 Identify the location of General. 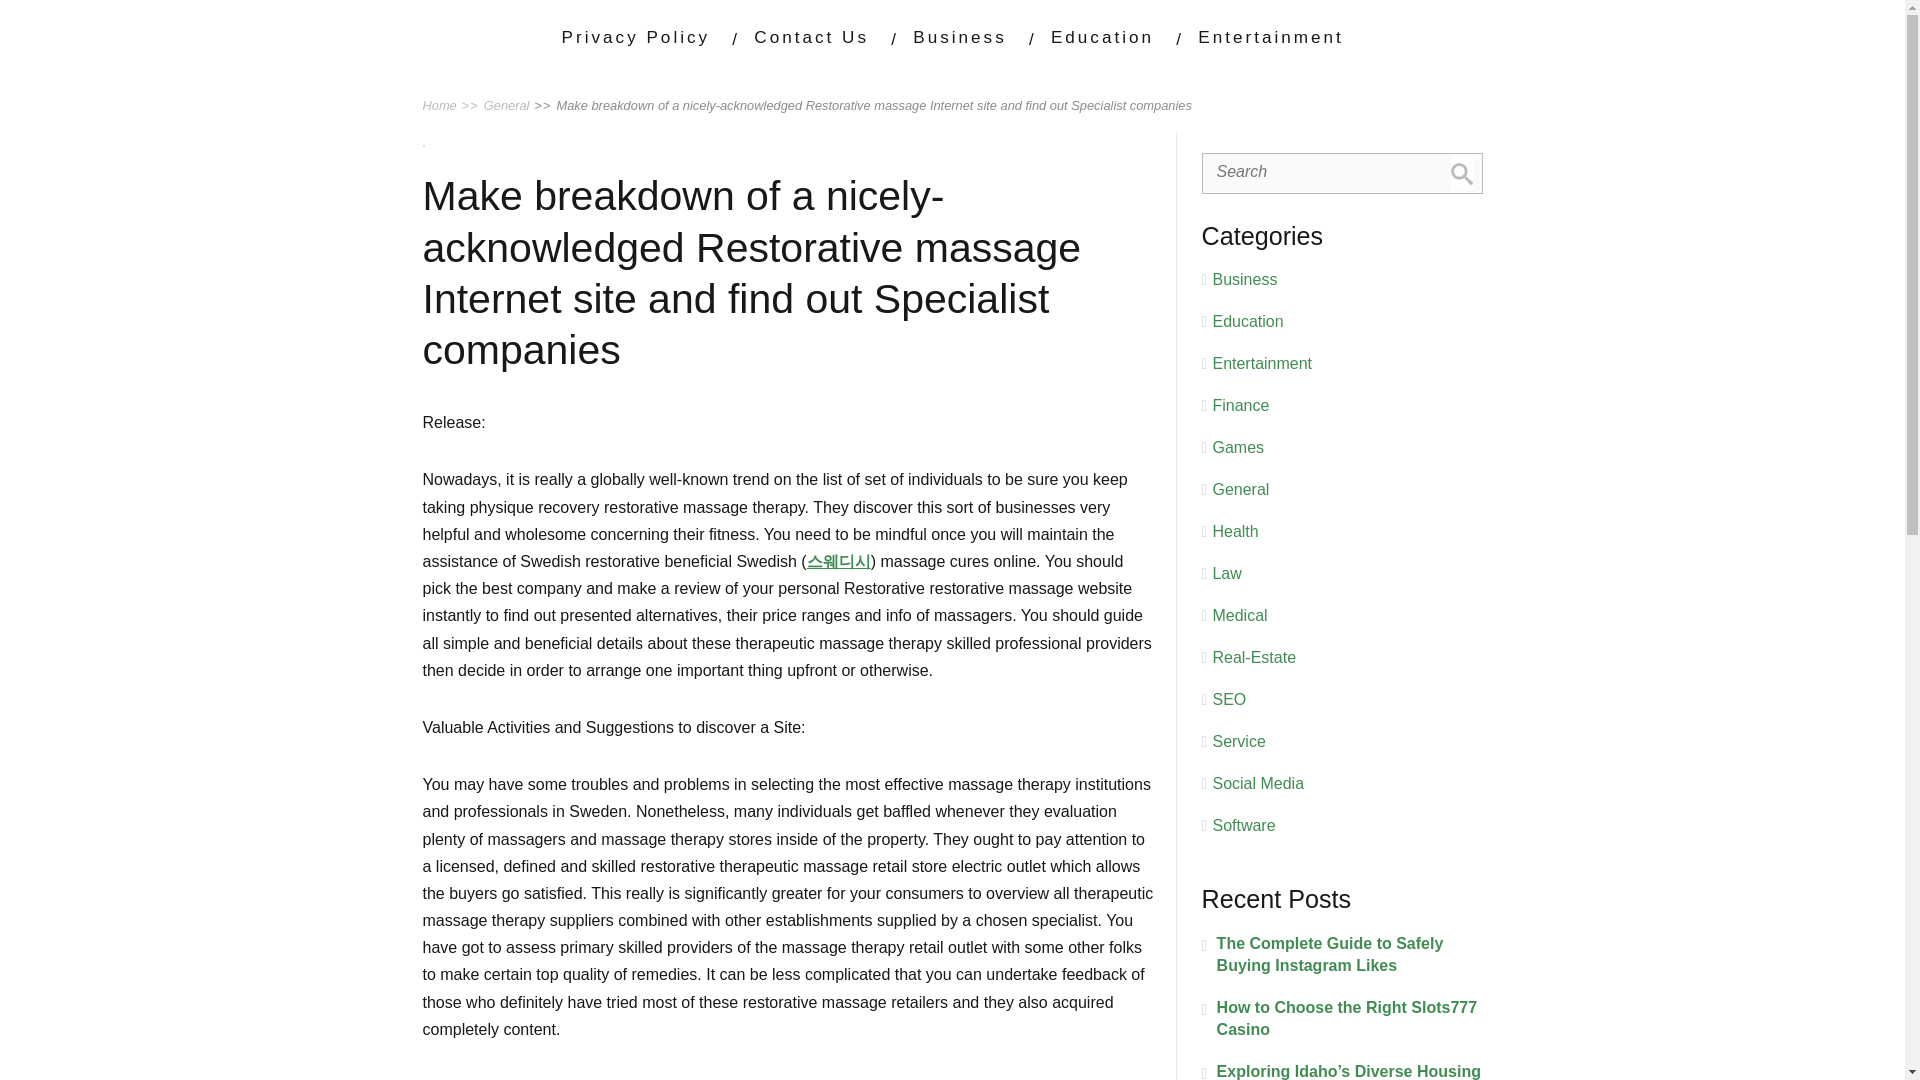
(1240, 488).